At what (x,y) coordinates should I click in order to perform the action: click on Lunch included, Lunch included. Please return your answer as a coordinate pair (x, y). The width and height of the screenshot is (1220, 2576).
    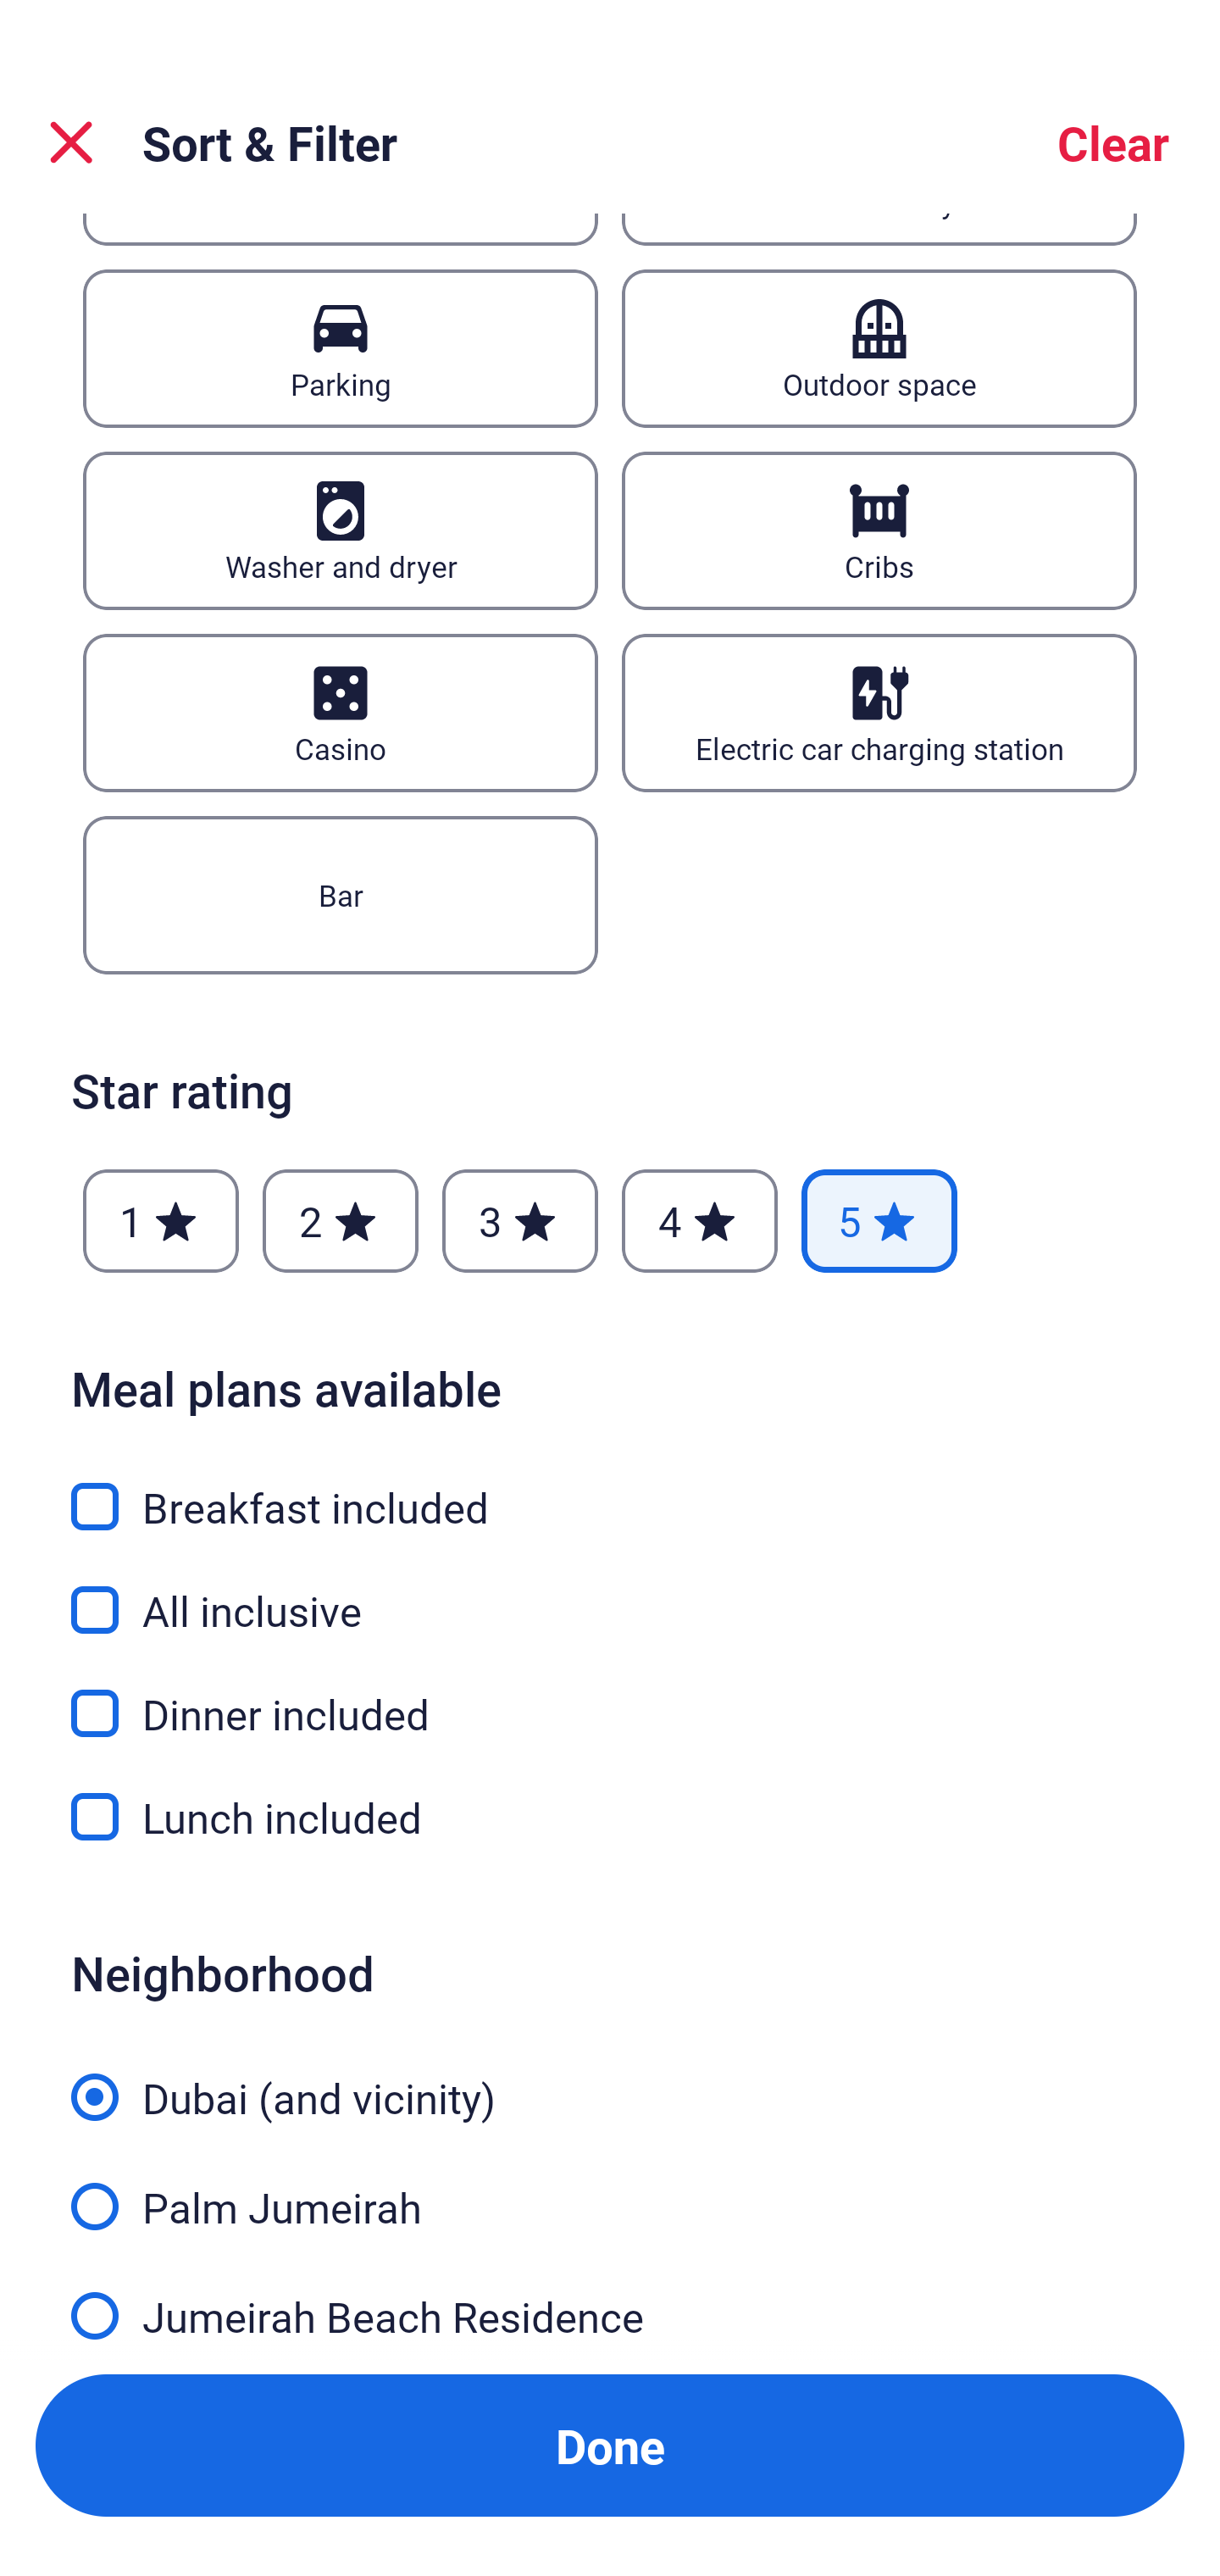
    Looking at the image, I should click on (610, 1817).